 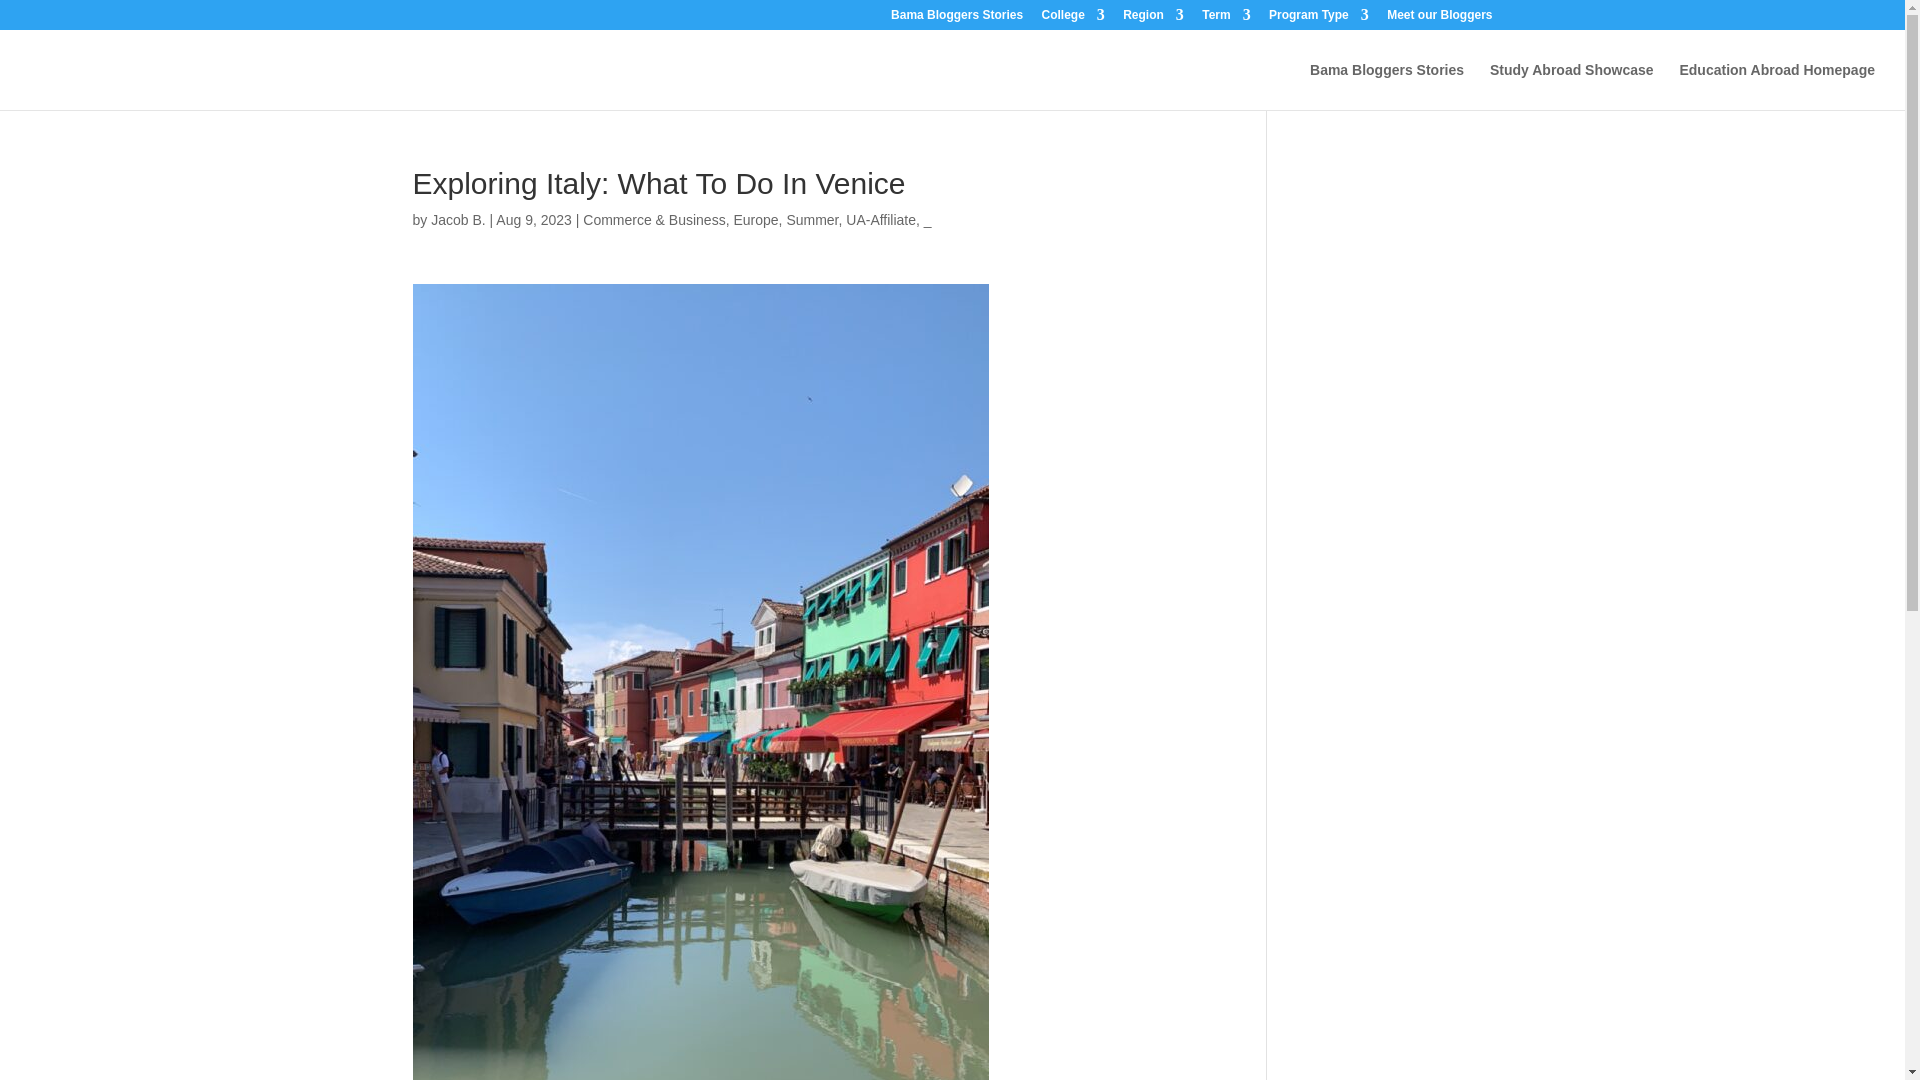 What do you see at coordinates (1438, 19) in the screenshot?
I see `Meet our Bloggers` at bounding box center [1438, 19].